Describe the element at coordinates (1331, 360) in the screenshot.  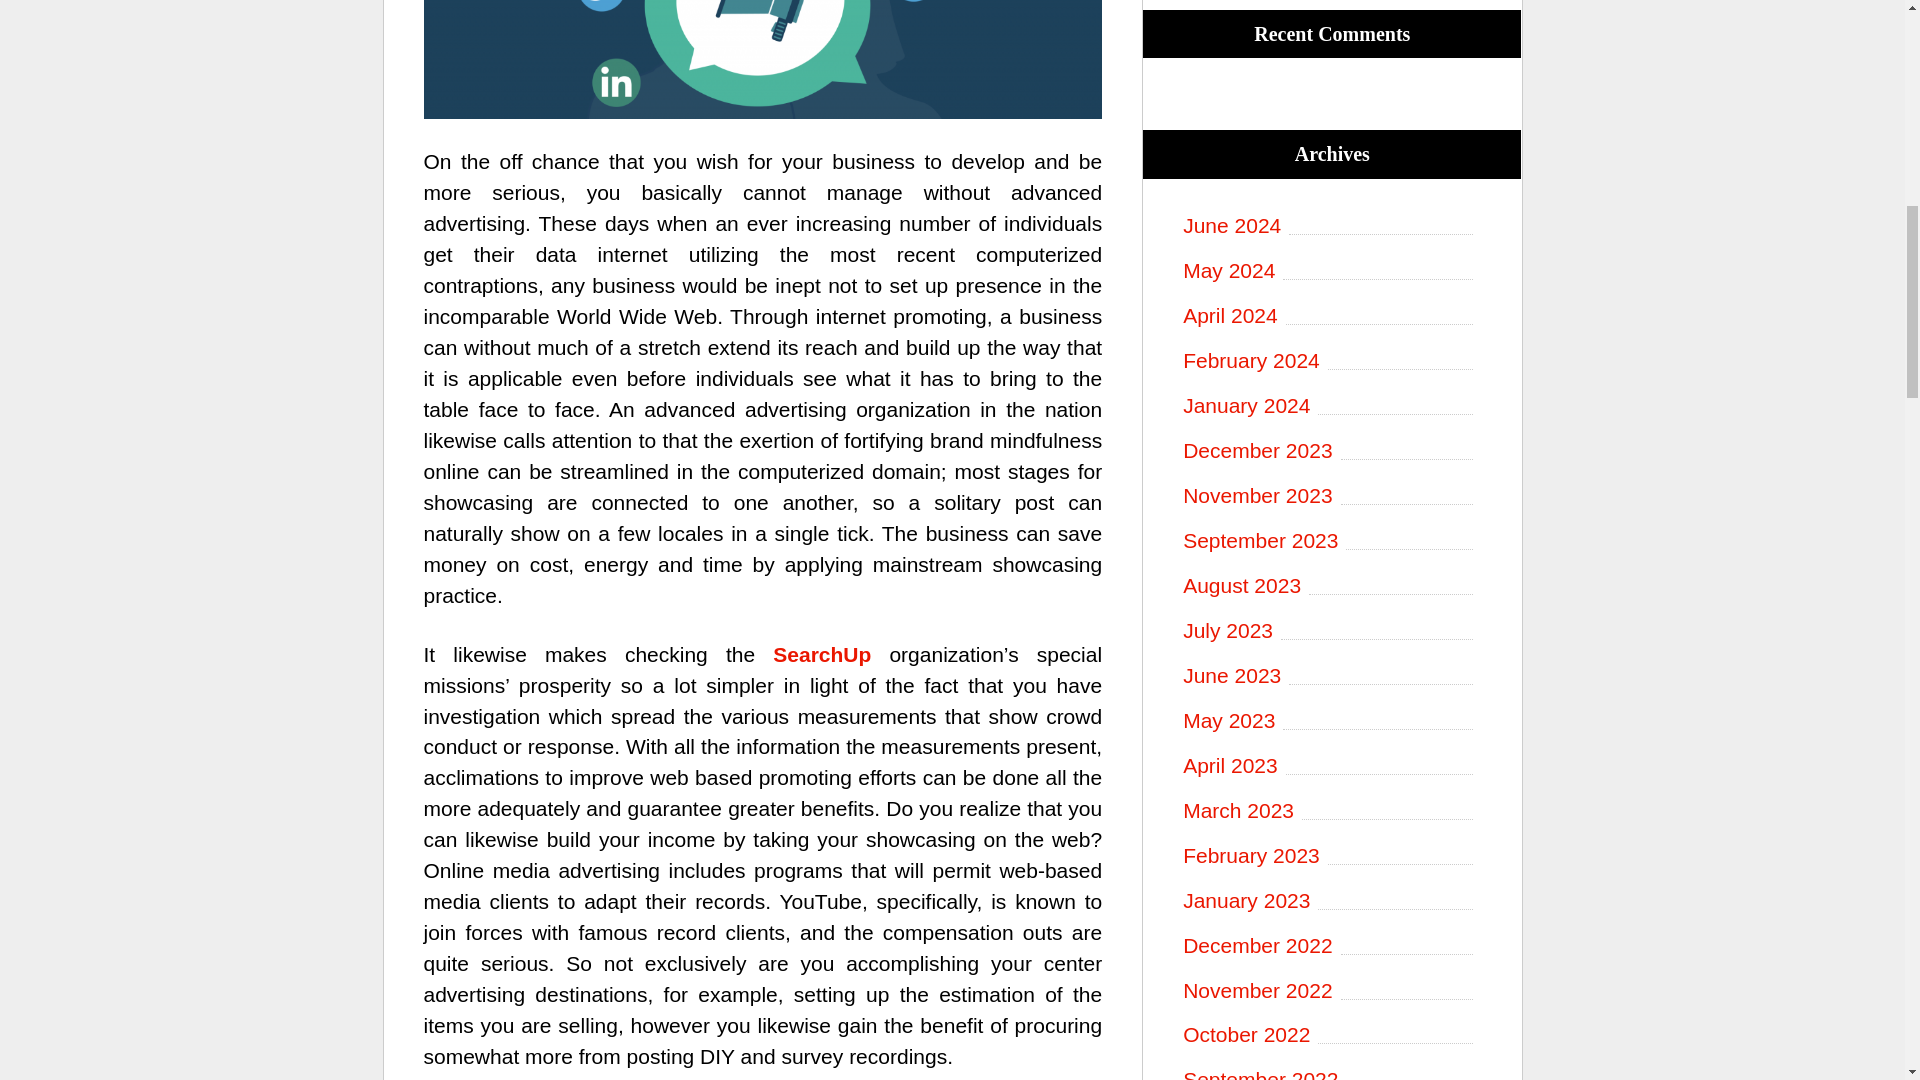
I see `February 2024` at that location.